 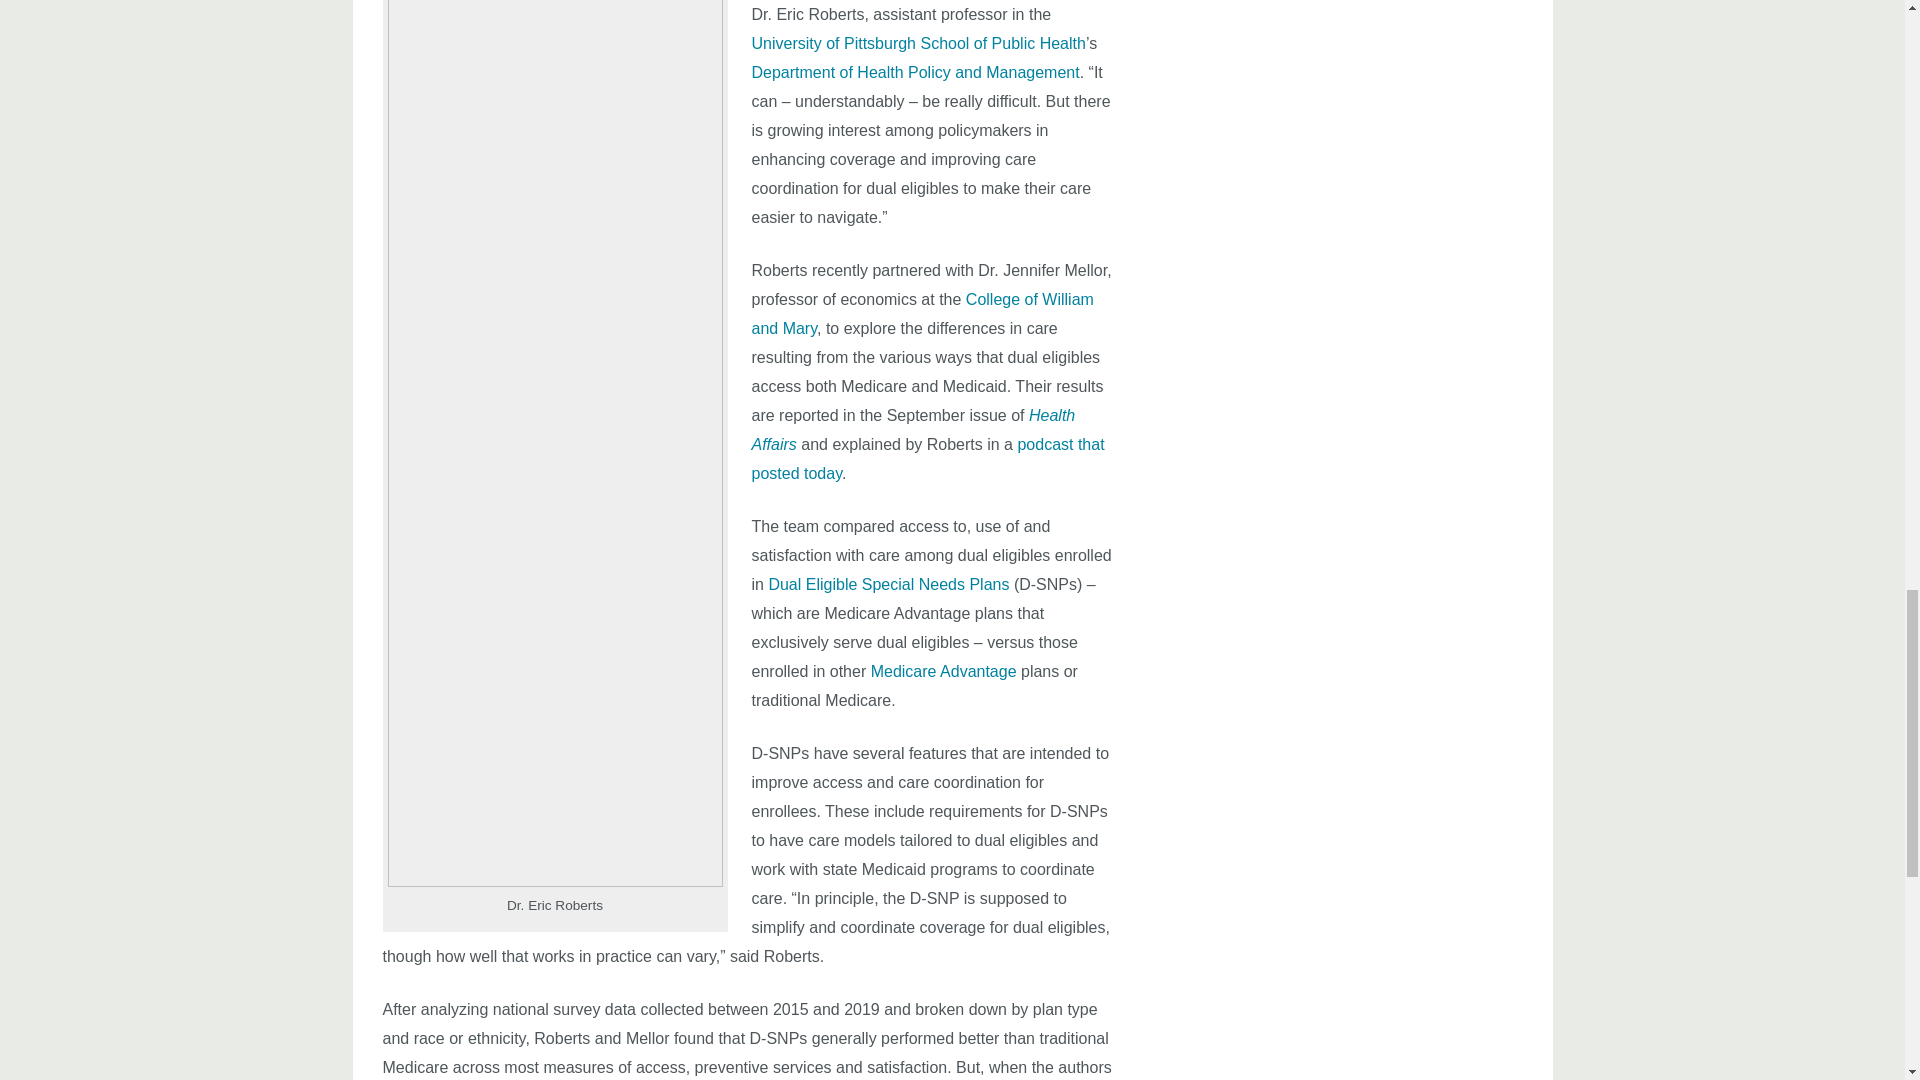 I want to click on College of William and Mary, so click(x=923, y=313).